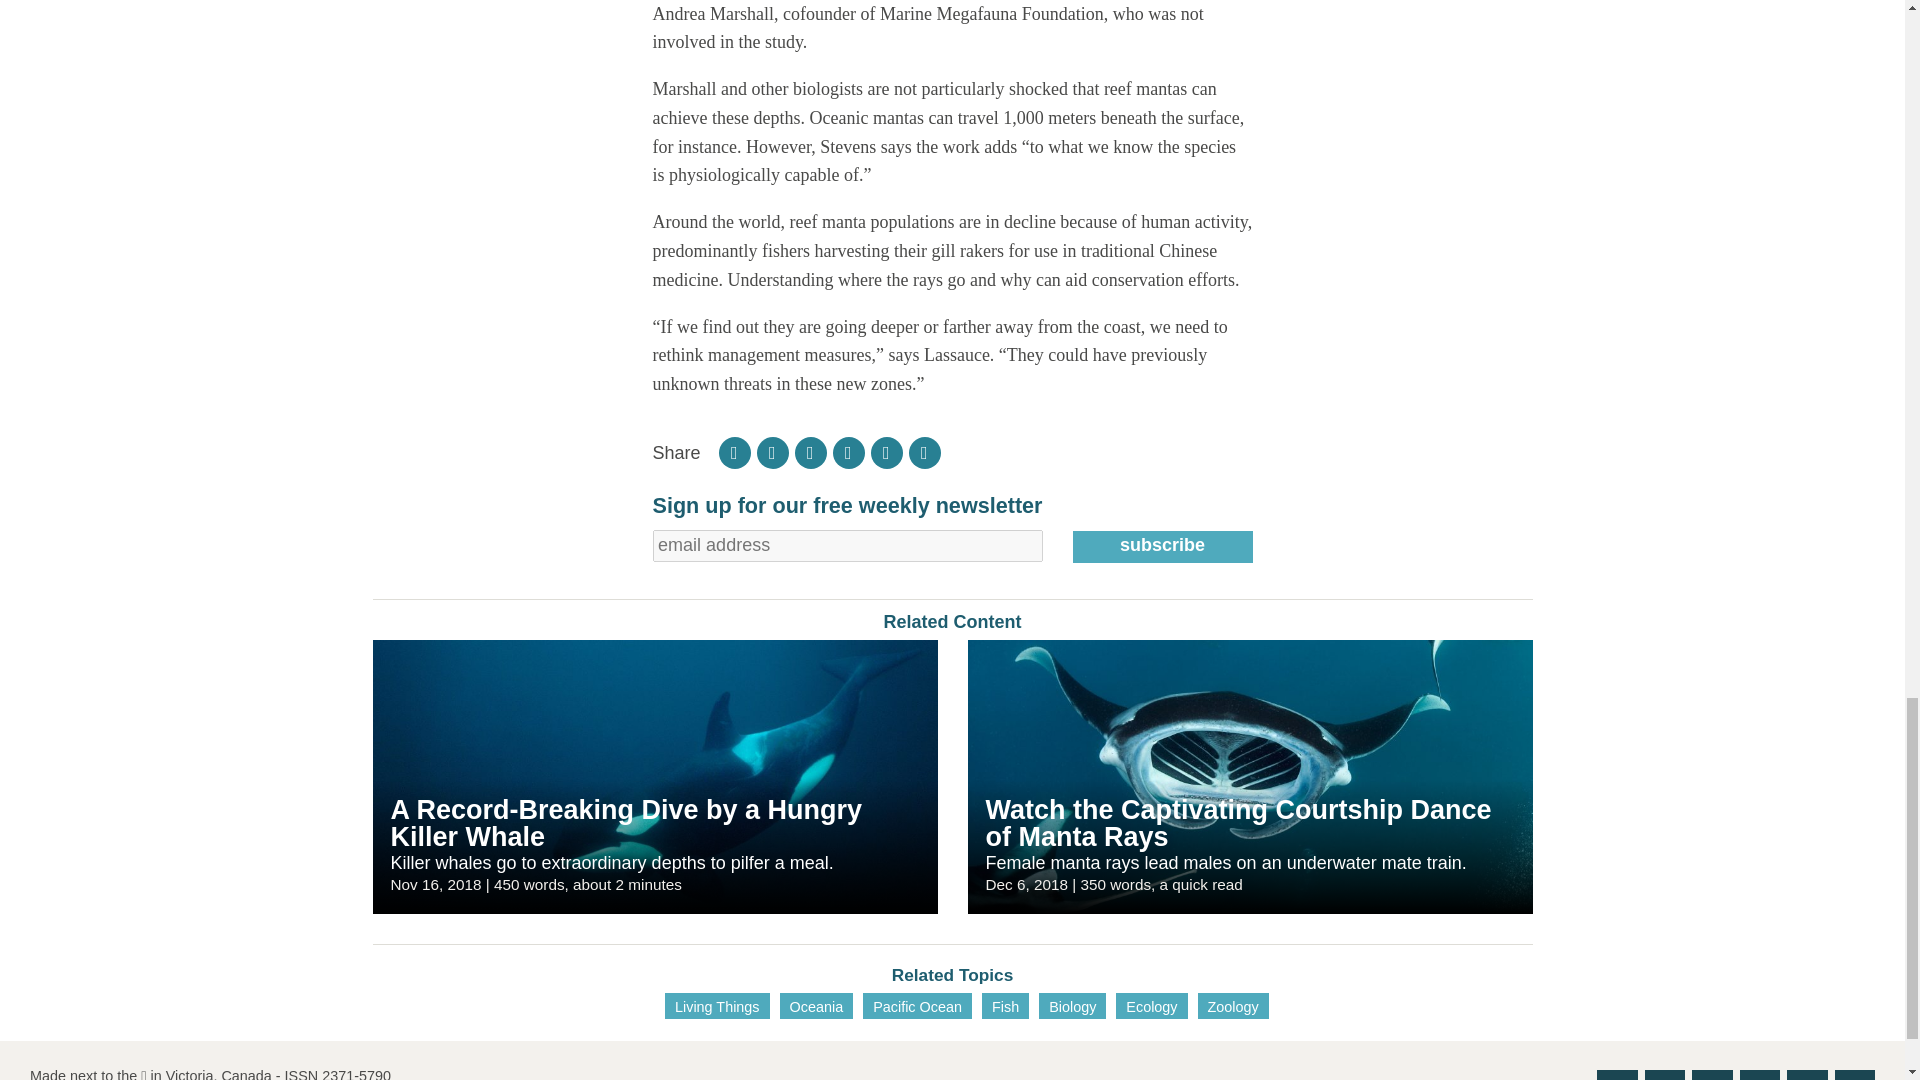 This screenshot has width=1920, height=1080. What do you see at coordinates (886, 452) in the screenshot?
I see `Share on Mastodon` at bounding box center [886, 452].